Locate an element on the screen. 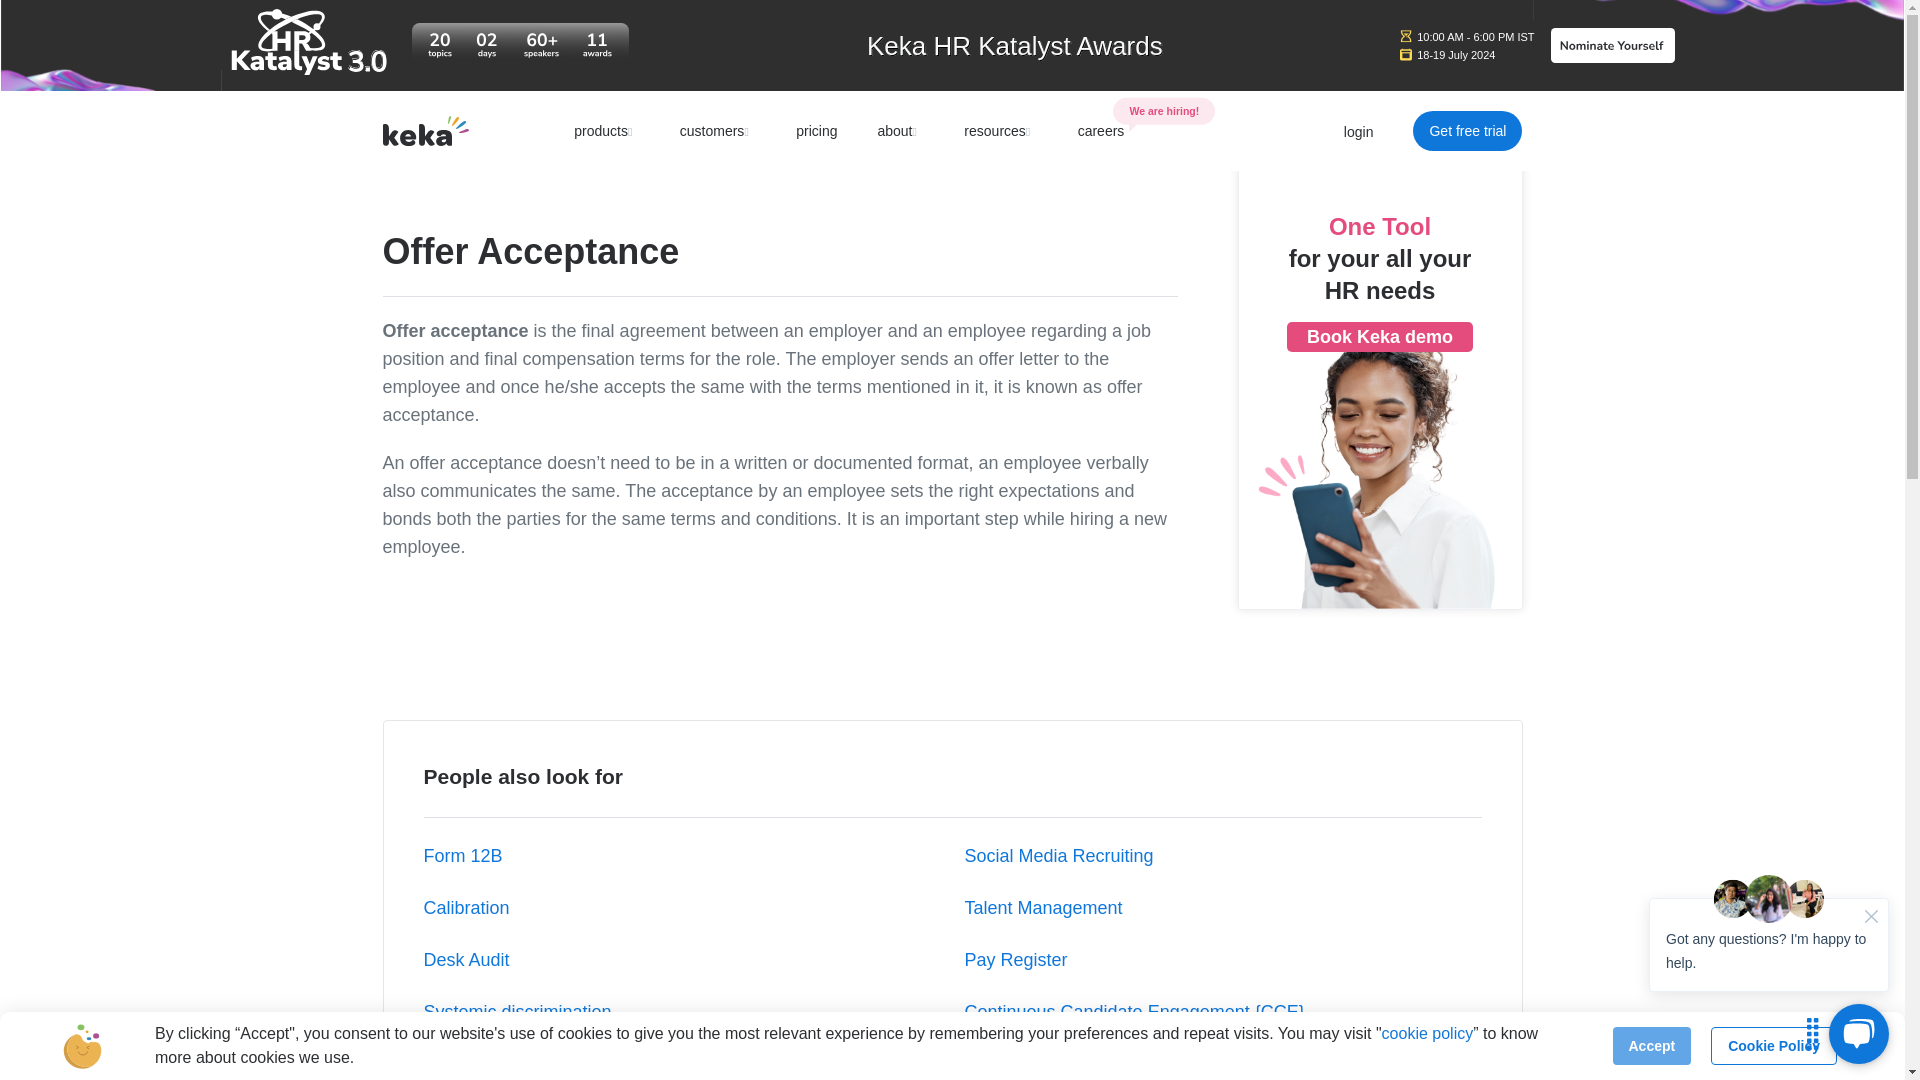 The width and height of the screenshot is (1920, 1080). about is located at coordinates (900, 131).